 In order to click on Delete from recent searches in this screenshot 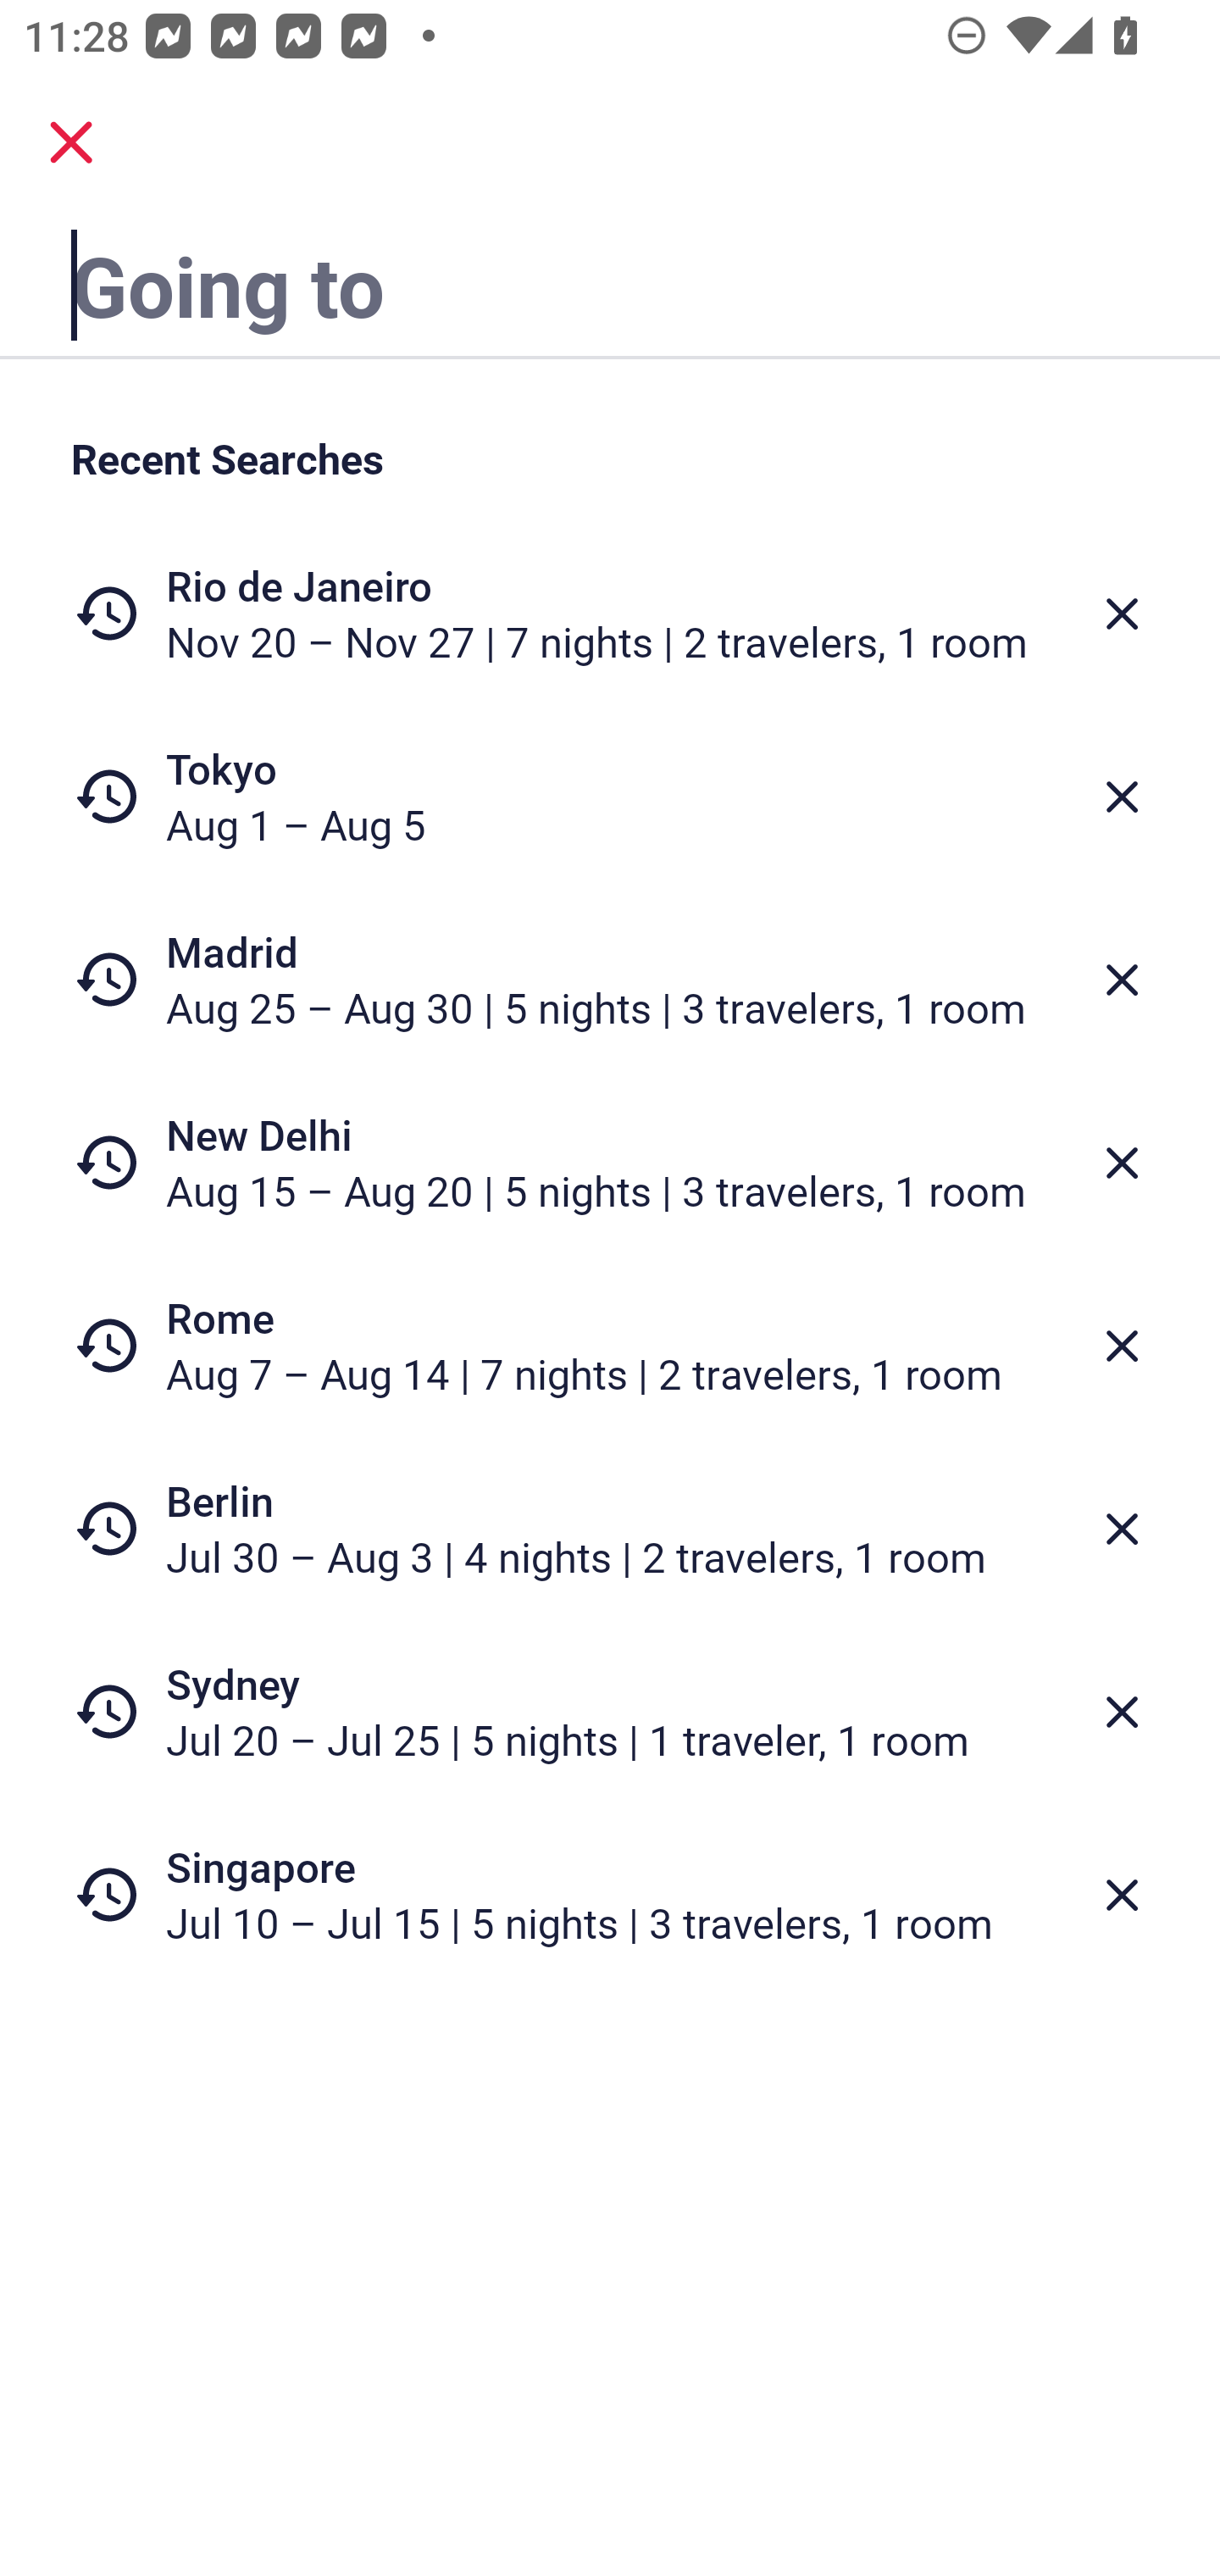, I will do `click(1122, 1712)`.